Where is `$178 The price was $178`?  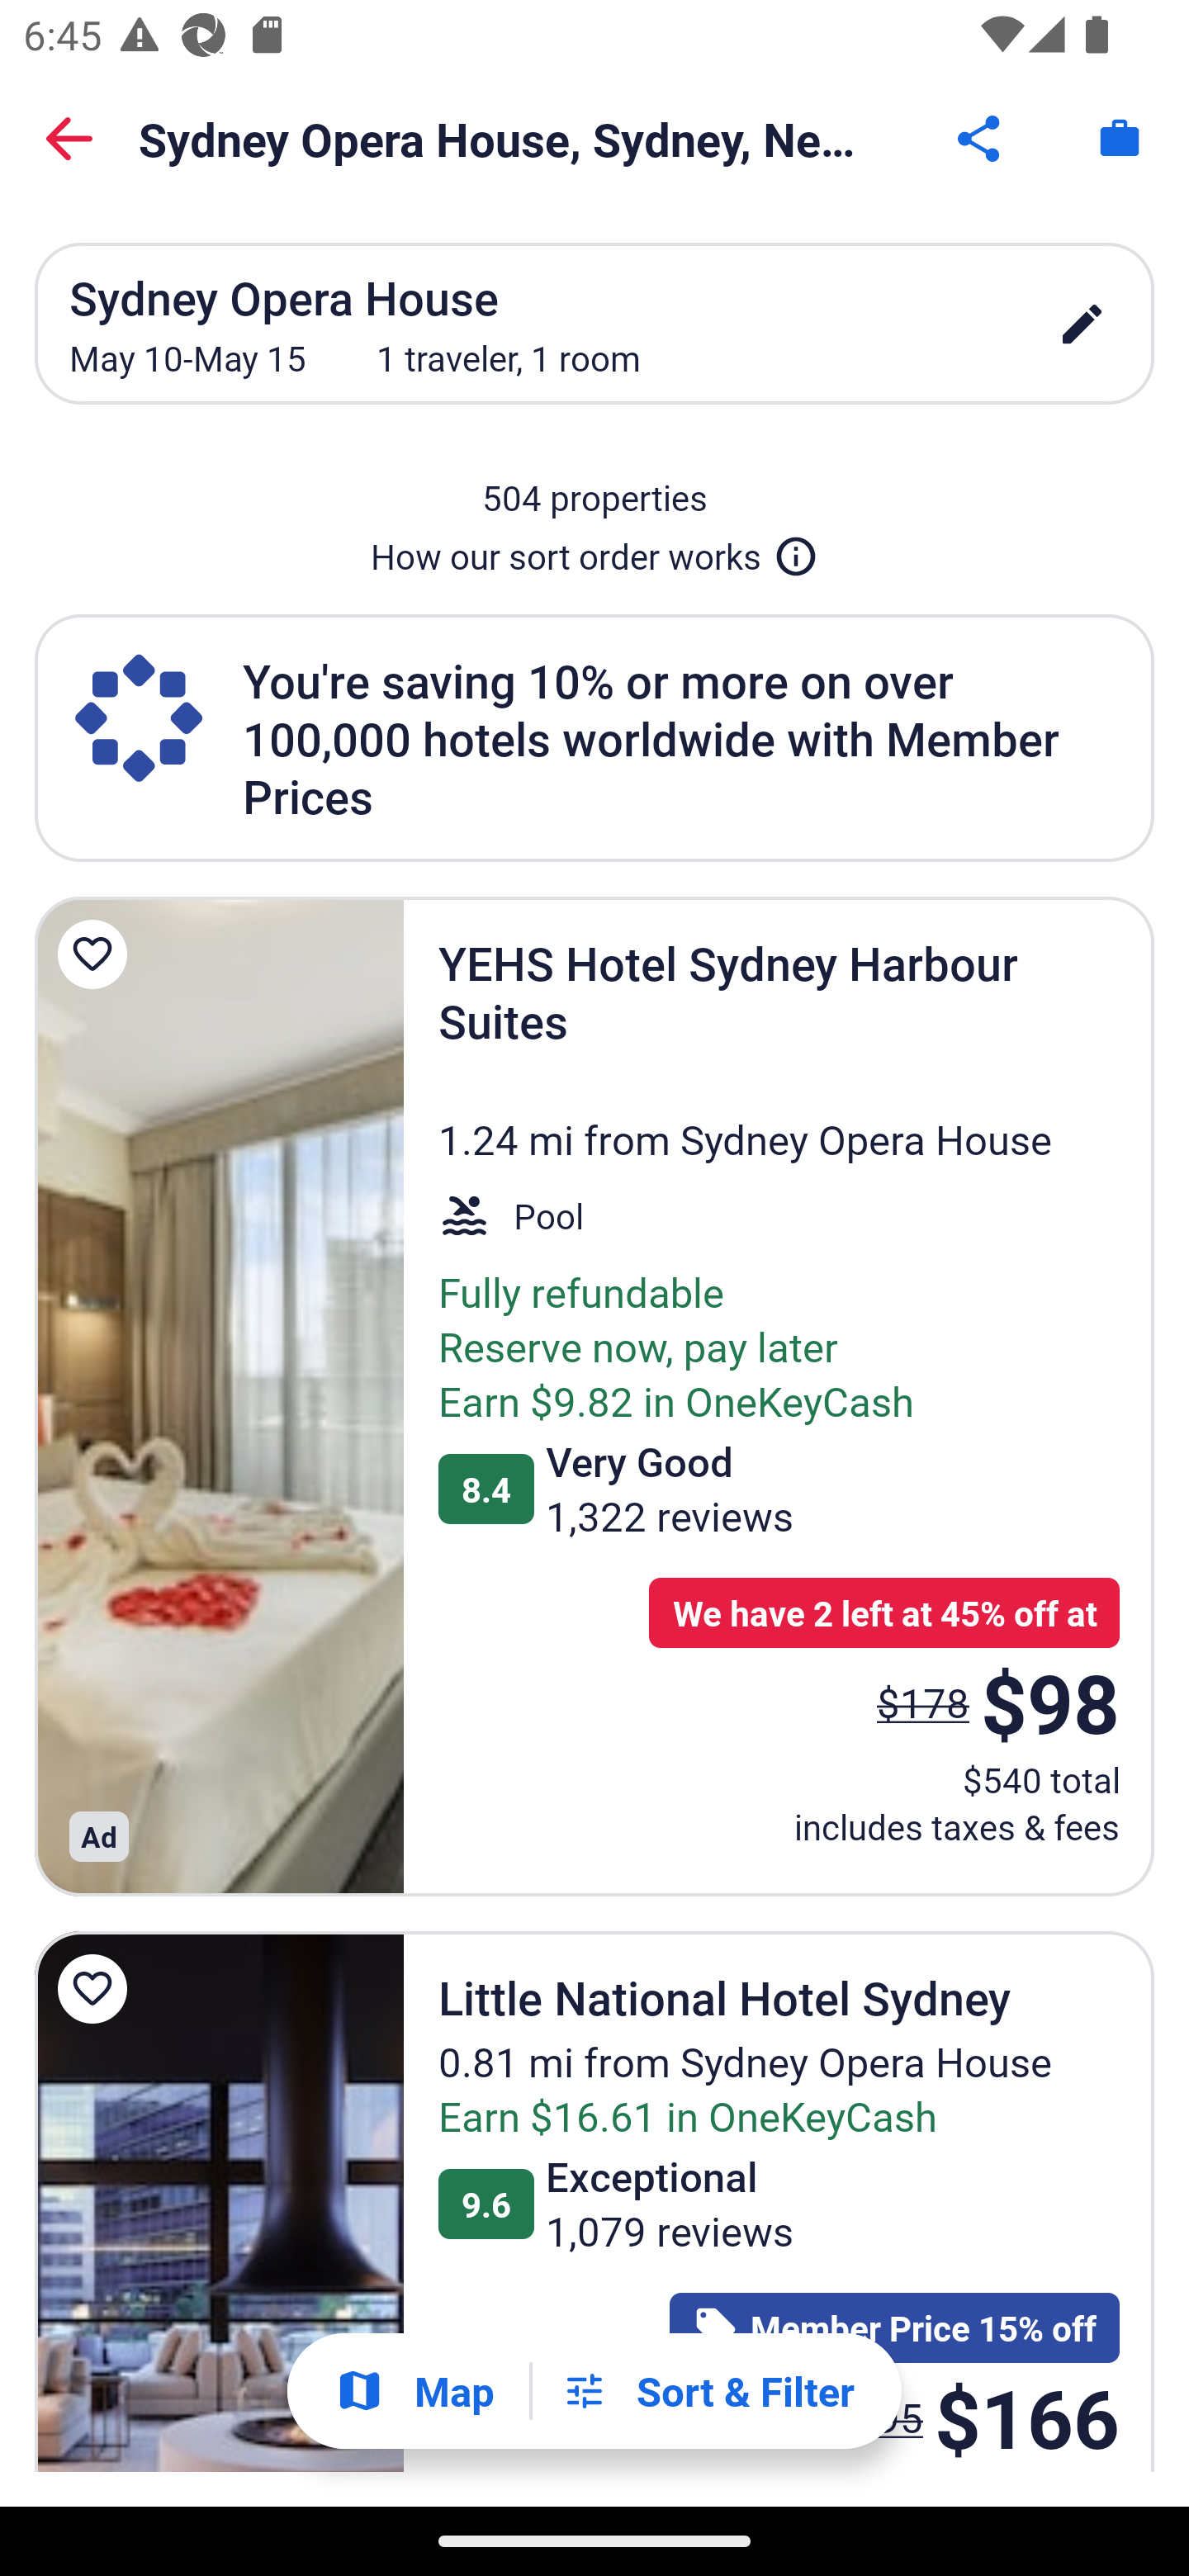 $178 The price was $178 is located at coordinates (923, 1702).